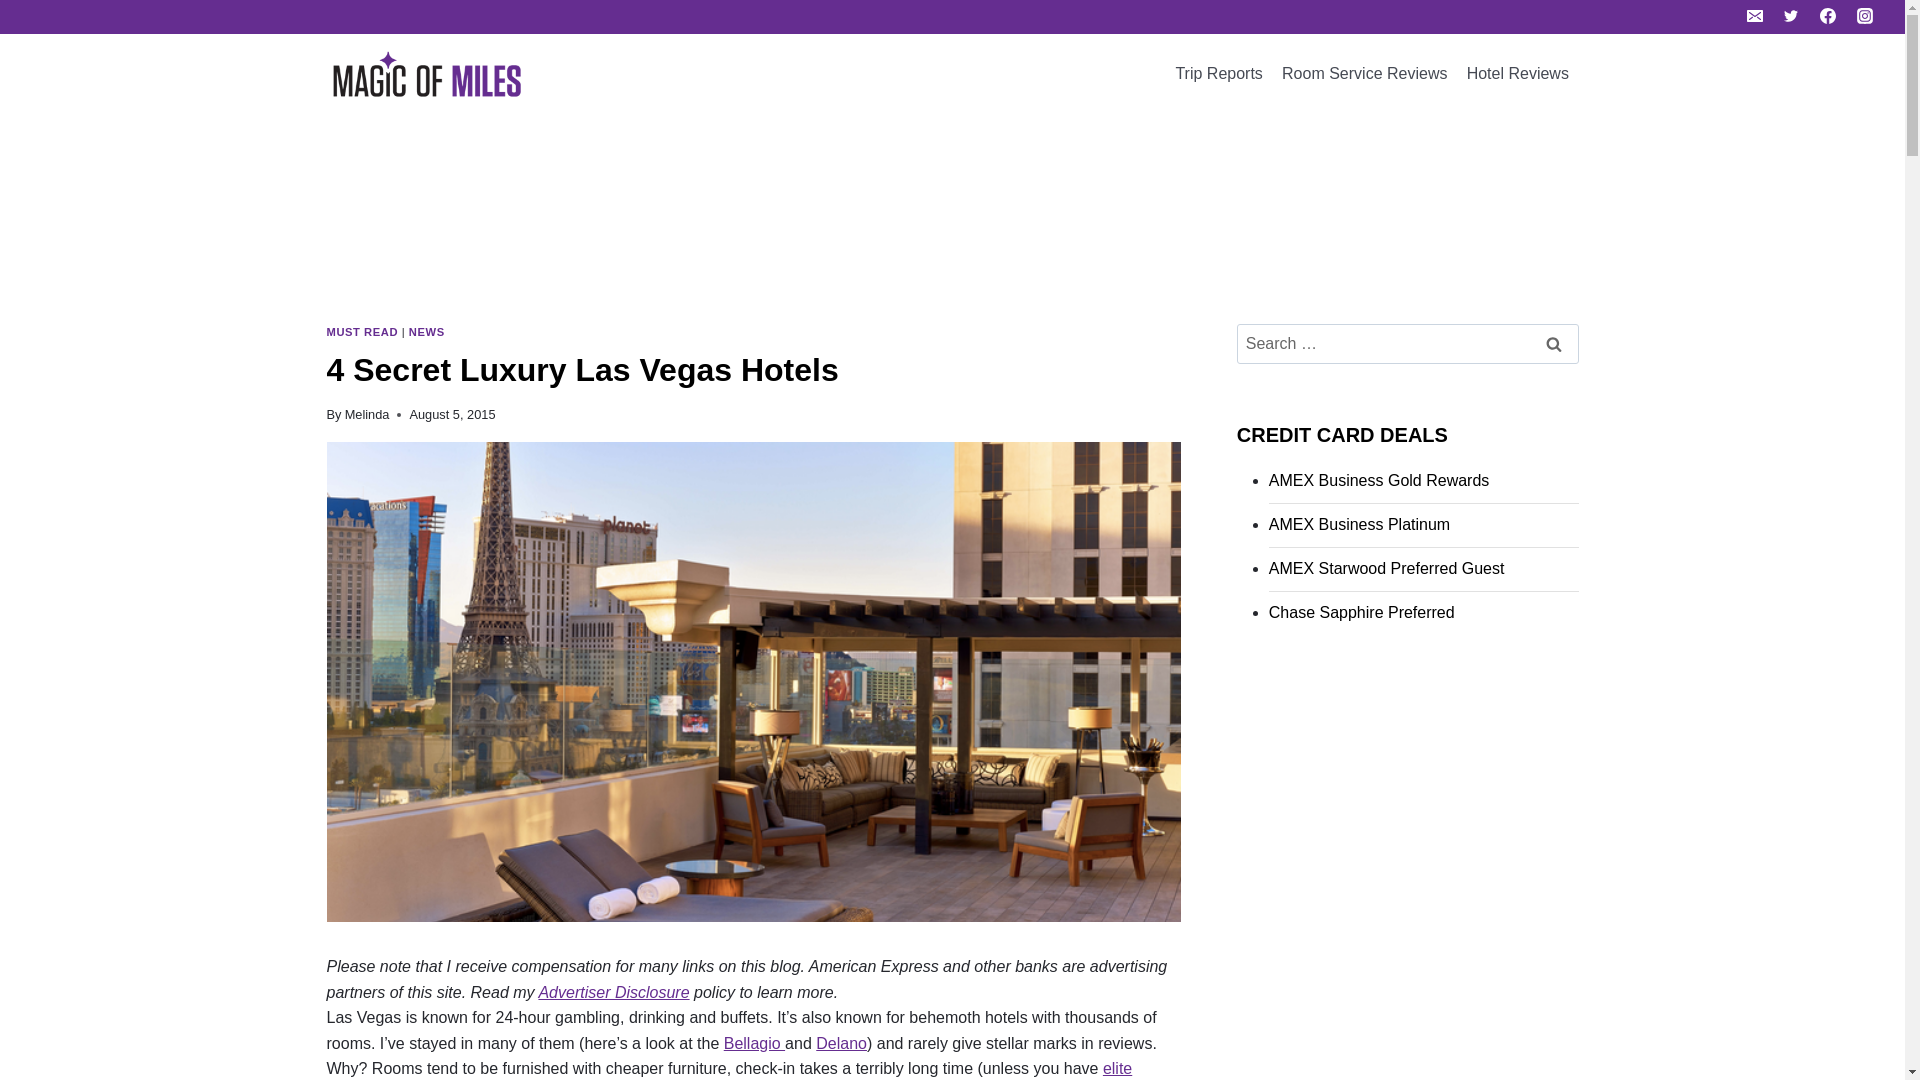 This screenshot has height=1080, width=1920. What do you see at coordinates (367, 414) in the screenshot?
I see `Melinda` at bounding box center [367, 414].